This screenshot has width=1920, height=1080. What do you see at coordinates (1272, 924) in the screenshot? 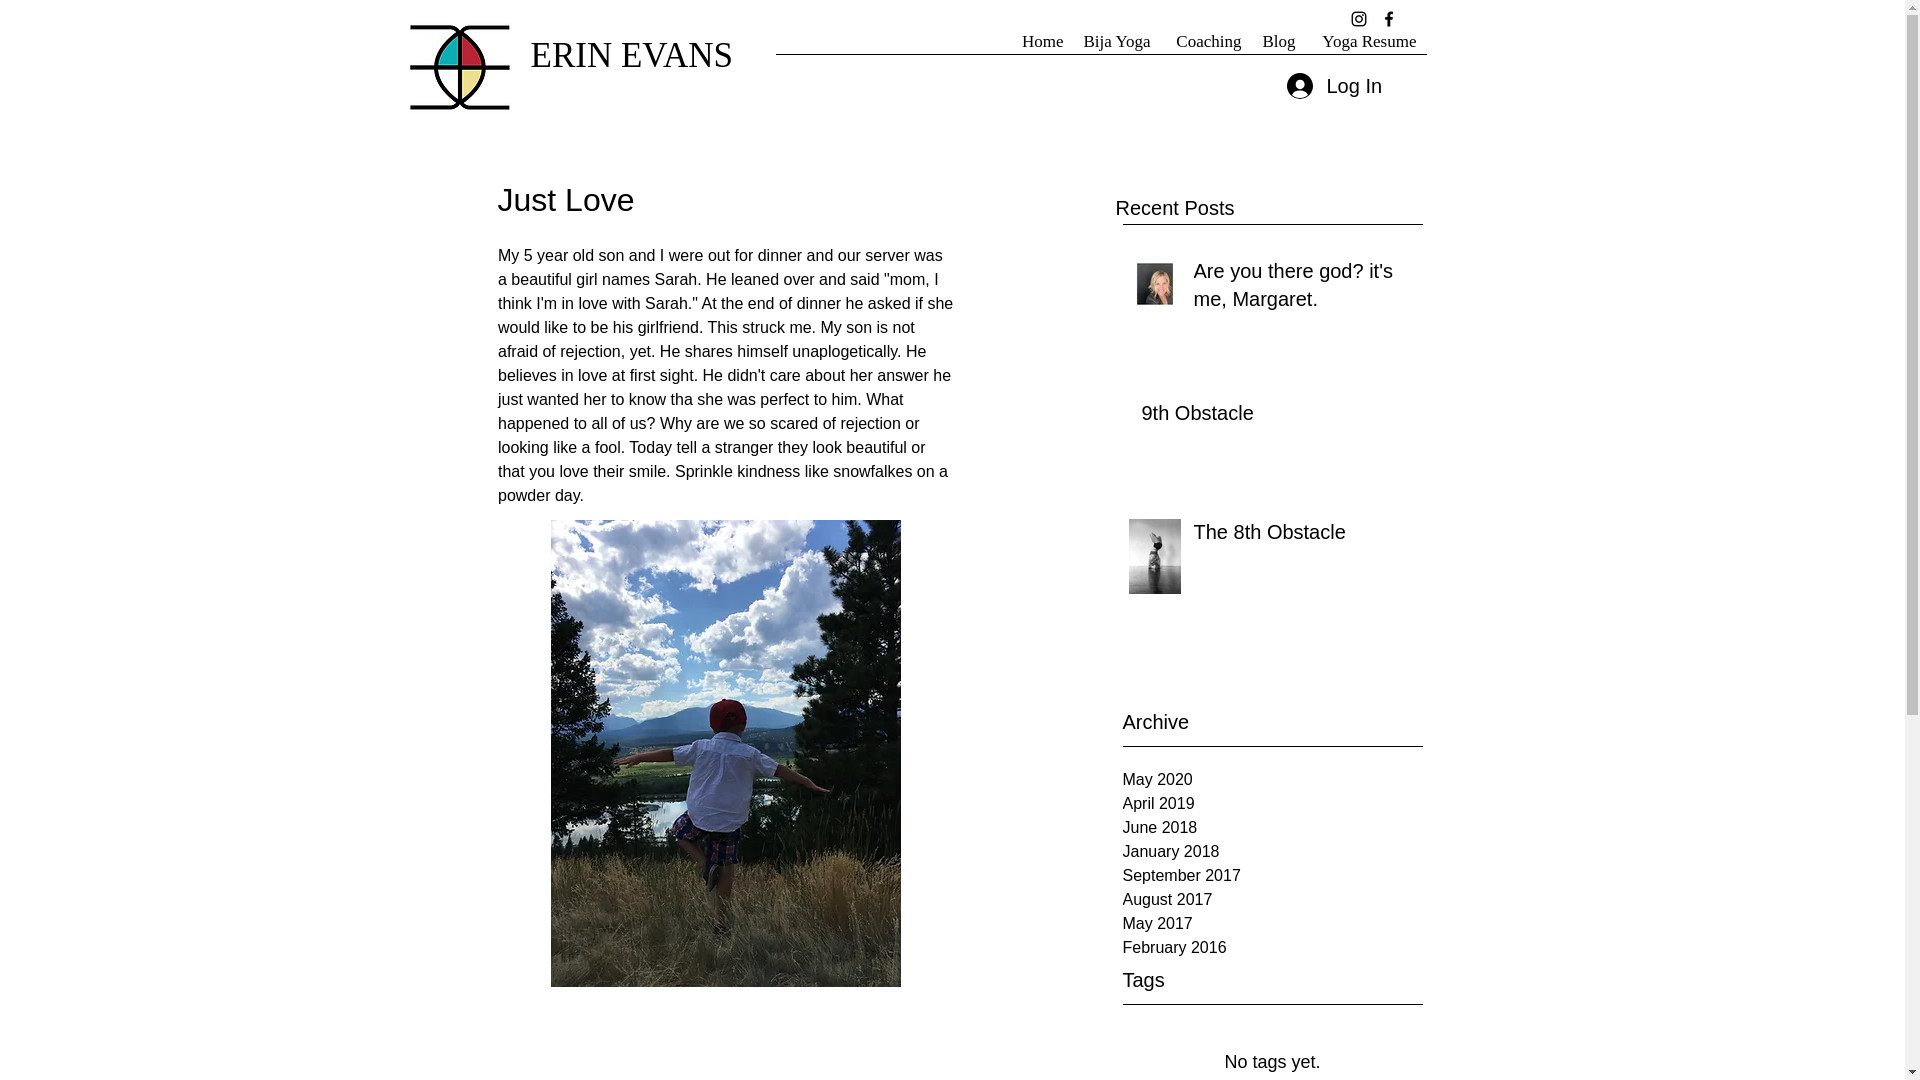
I see `May 2017` at bounding box center [1272, 924].